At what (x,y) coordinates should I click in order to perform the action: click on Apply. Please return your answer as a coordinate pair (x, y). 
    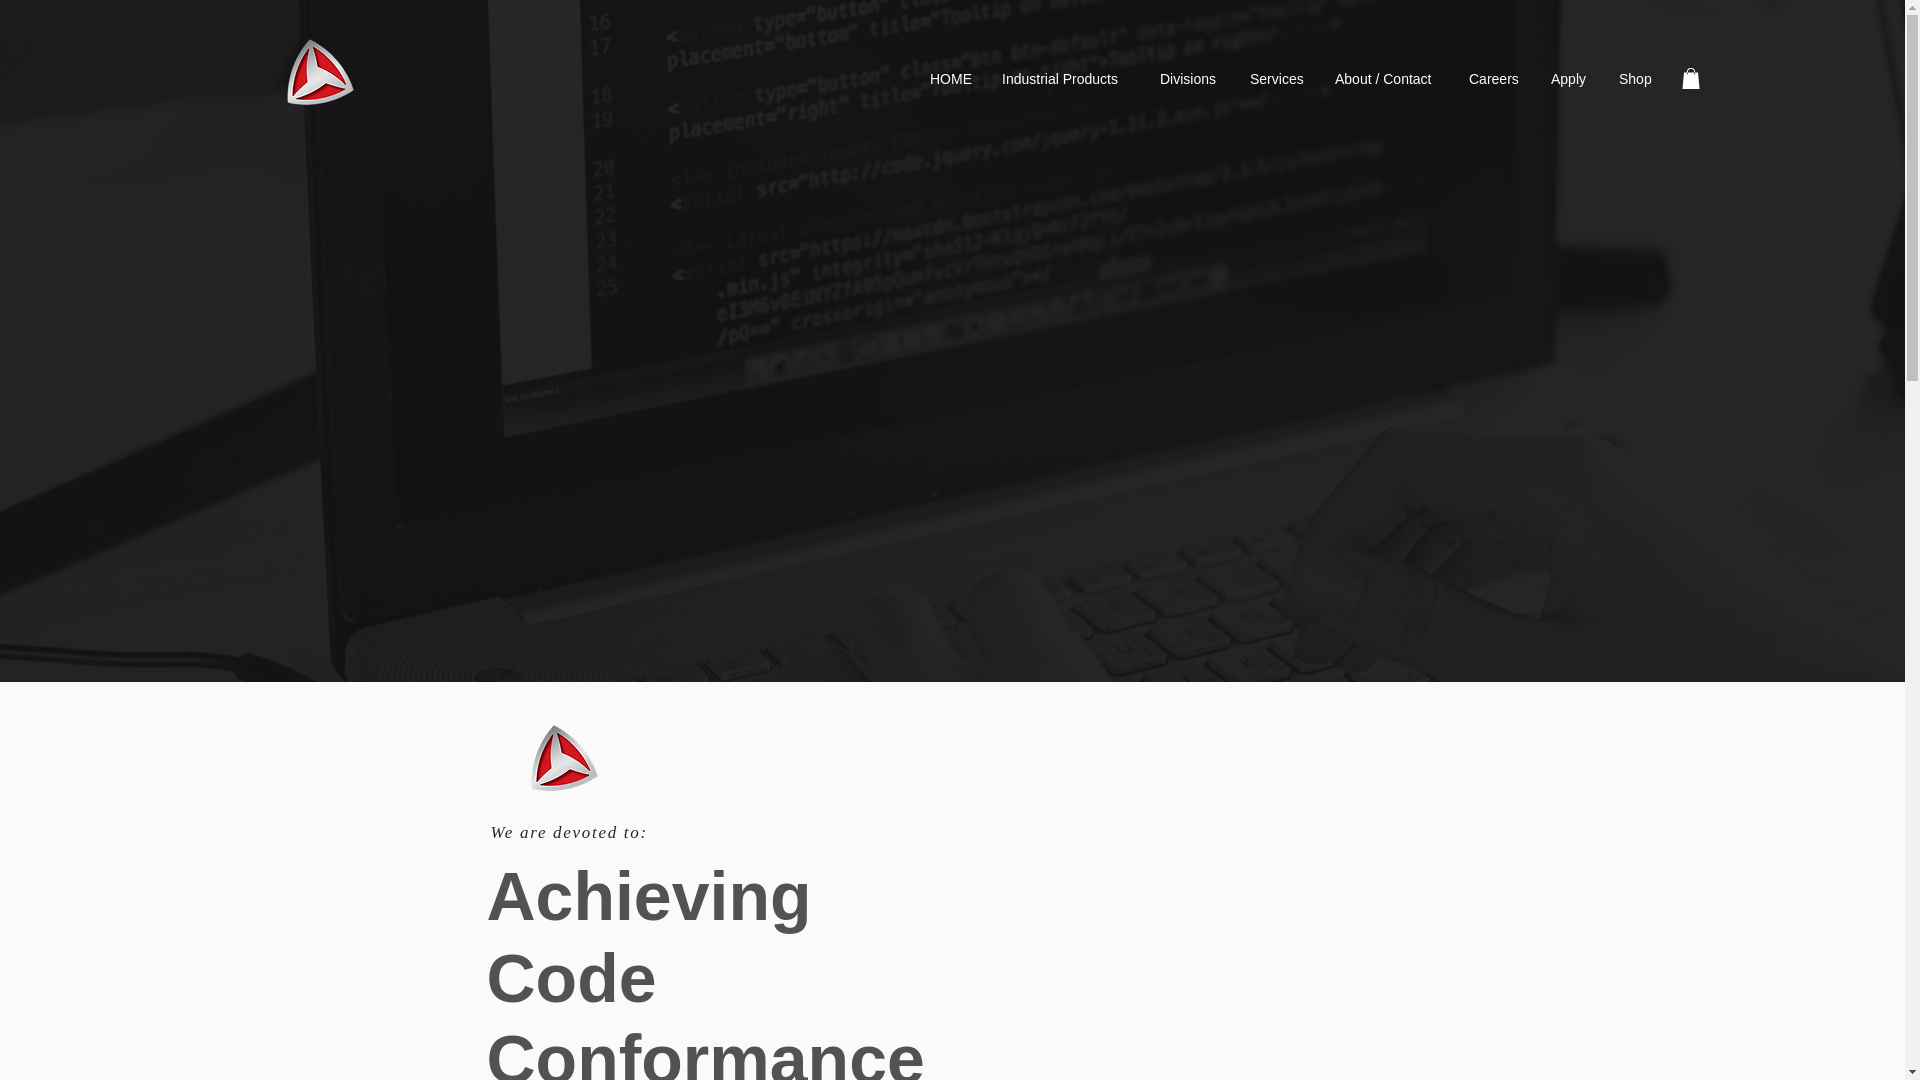
    Looking at the image, I should click on (1570, 78).